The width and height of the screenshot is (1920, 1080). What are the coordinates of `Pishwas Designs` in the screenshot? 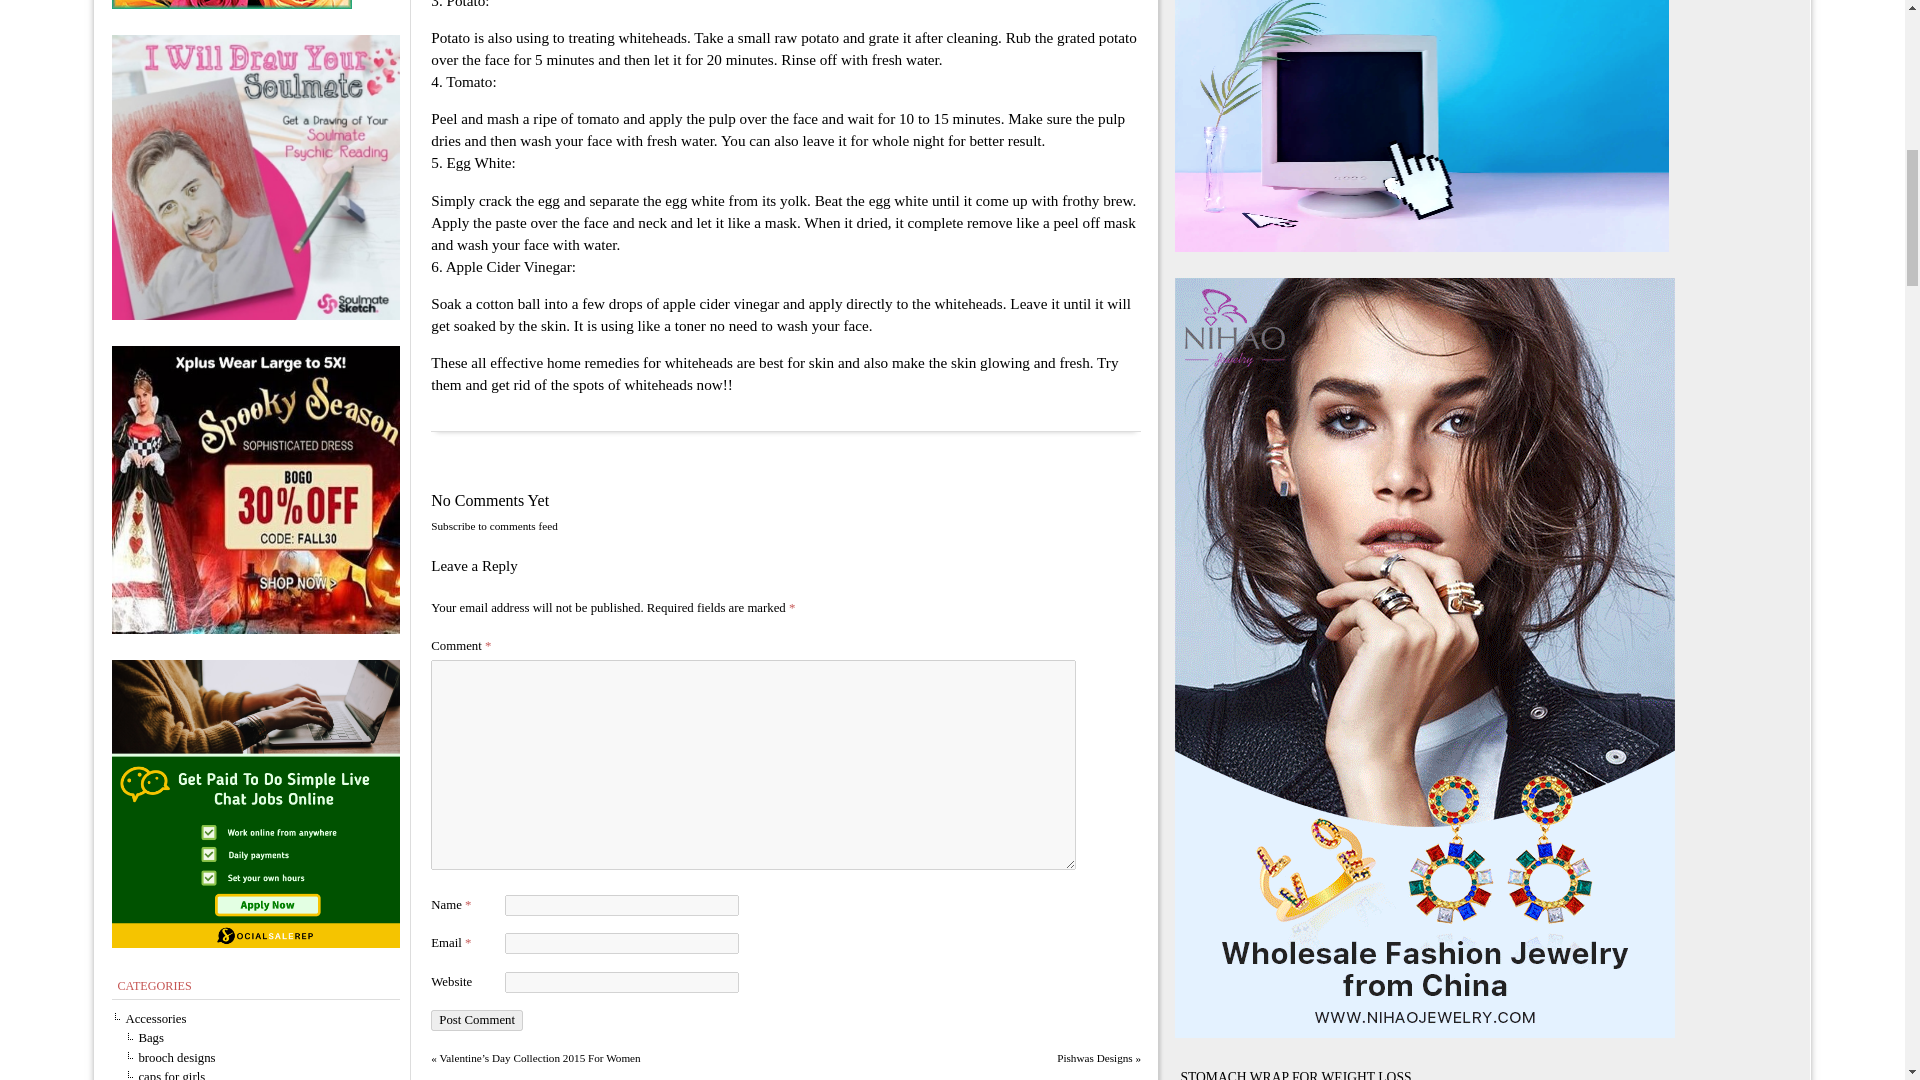 It's located at (1094, 1057).